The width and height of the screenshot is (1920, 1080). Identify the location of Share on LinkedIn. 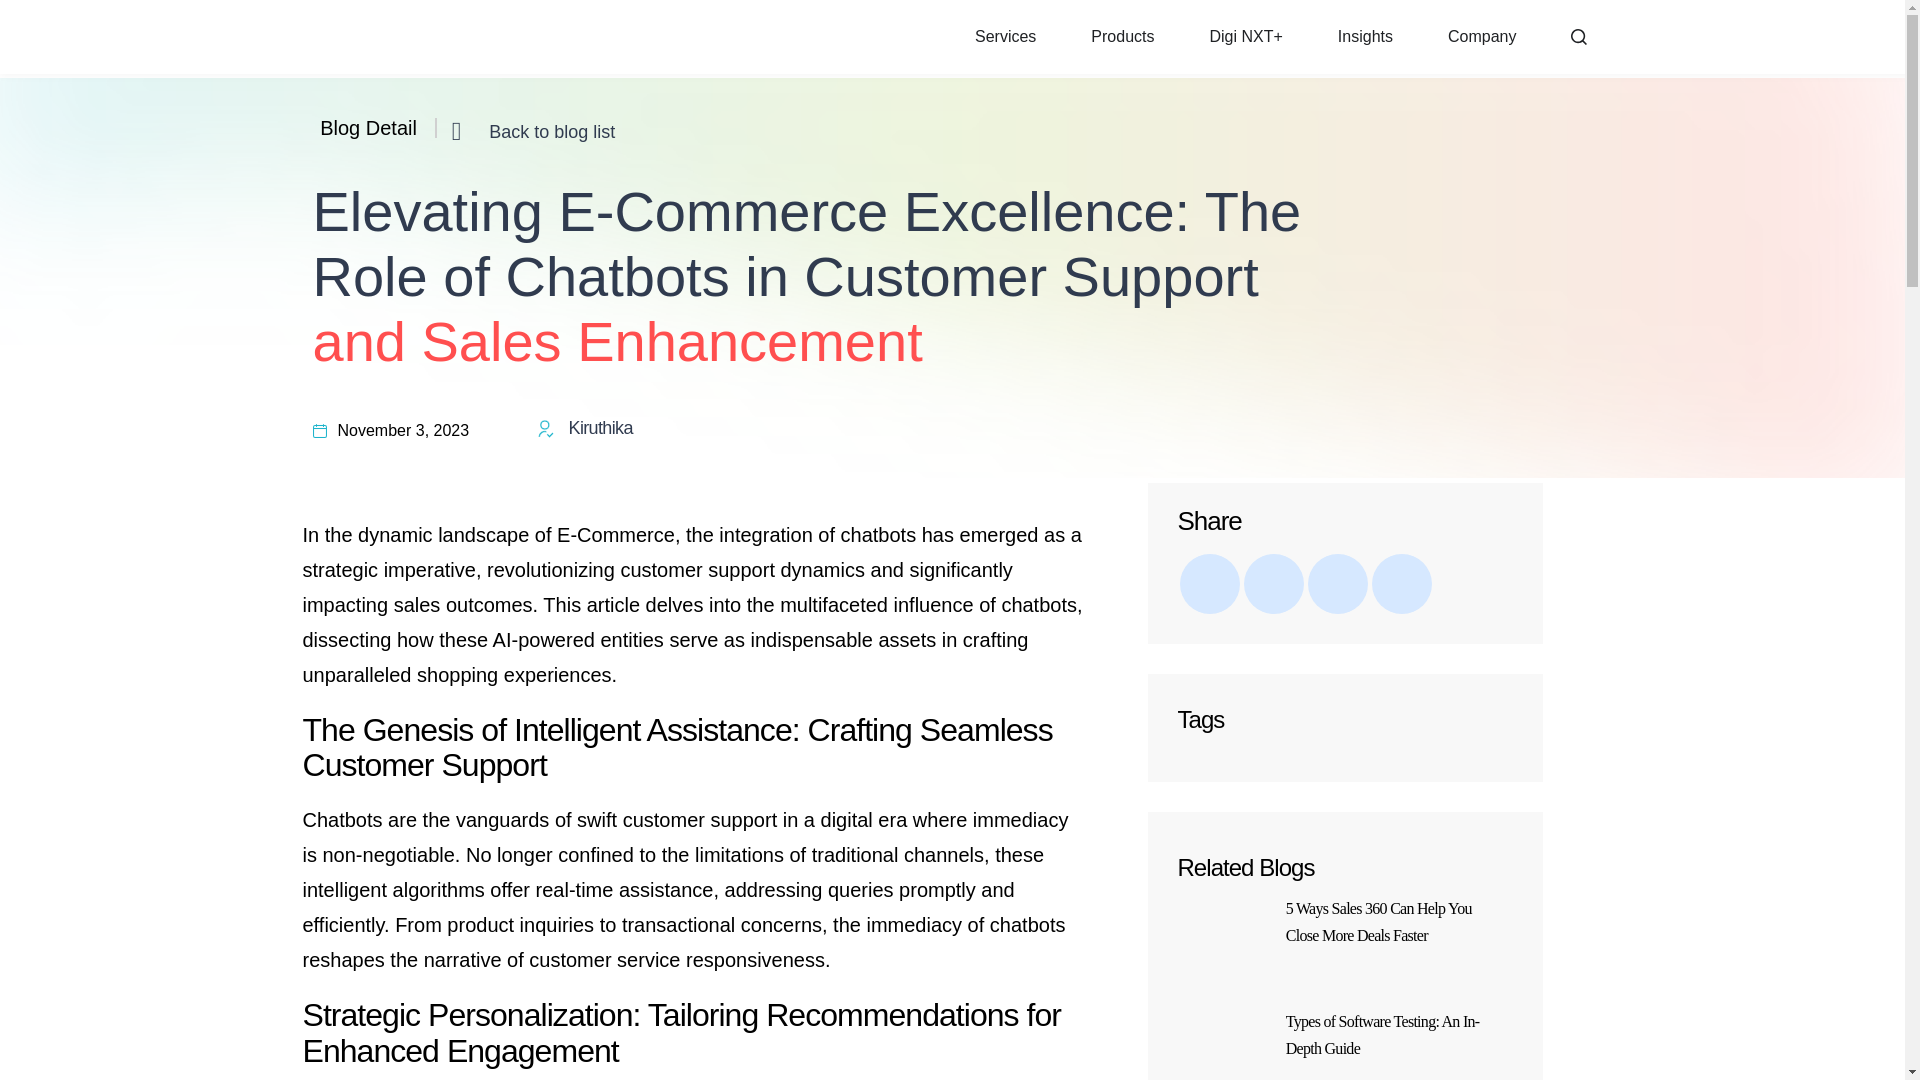
(1274, 584).